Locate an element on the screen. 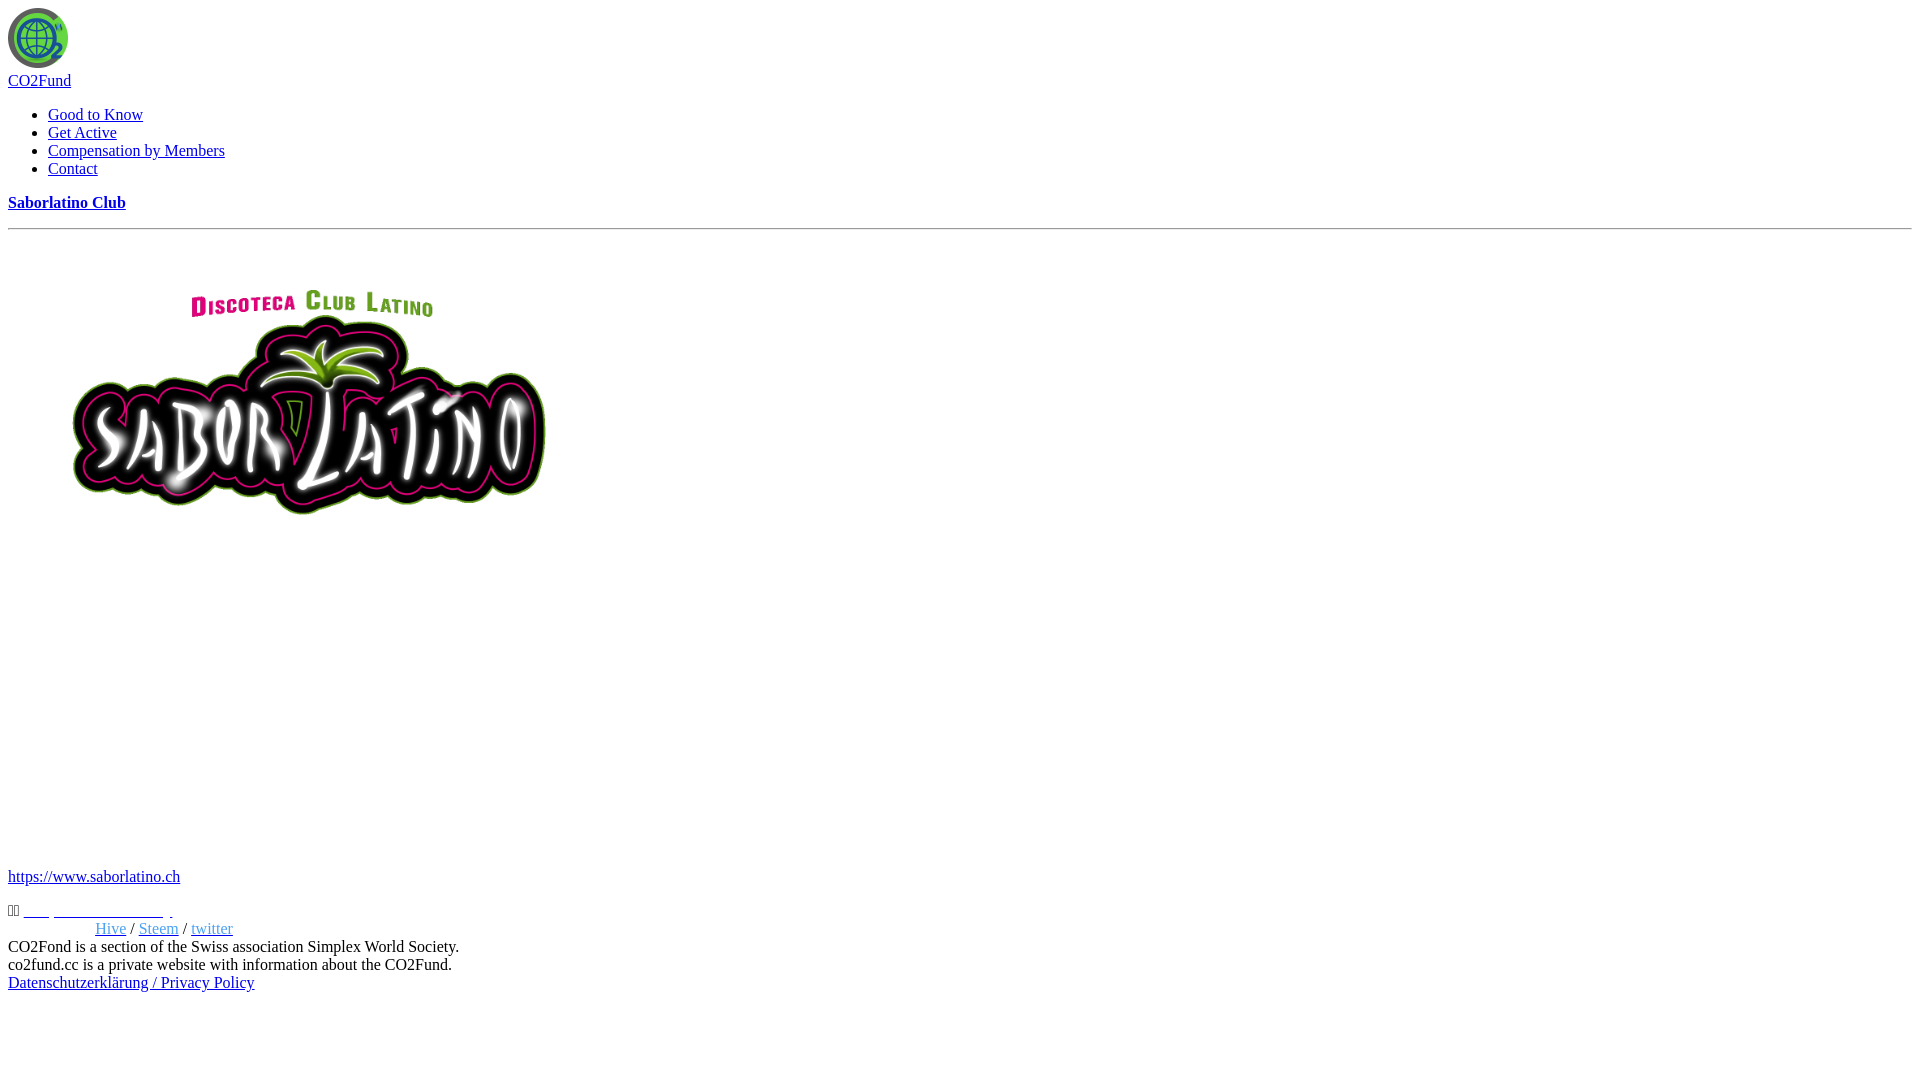 The width and height of the screenshot is (1920, 1080). Saborlatino Club is located at coordinates (67, 202).